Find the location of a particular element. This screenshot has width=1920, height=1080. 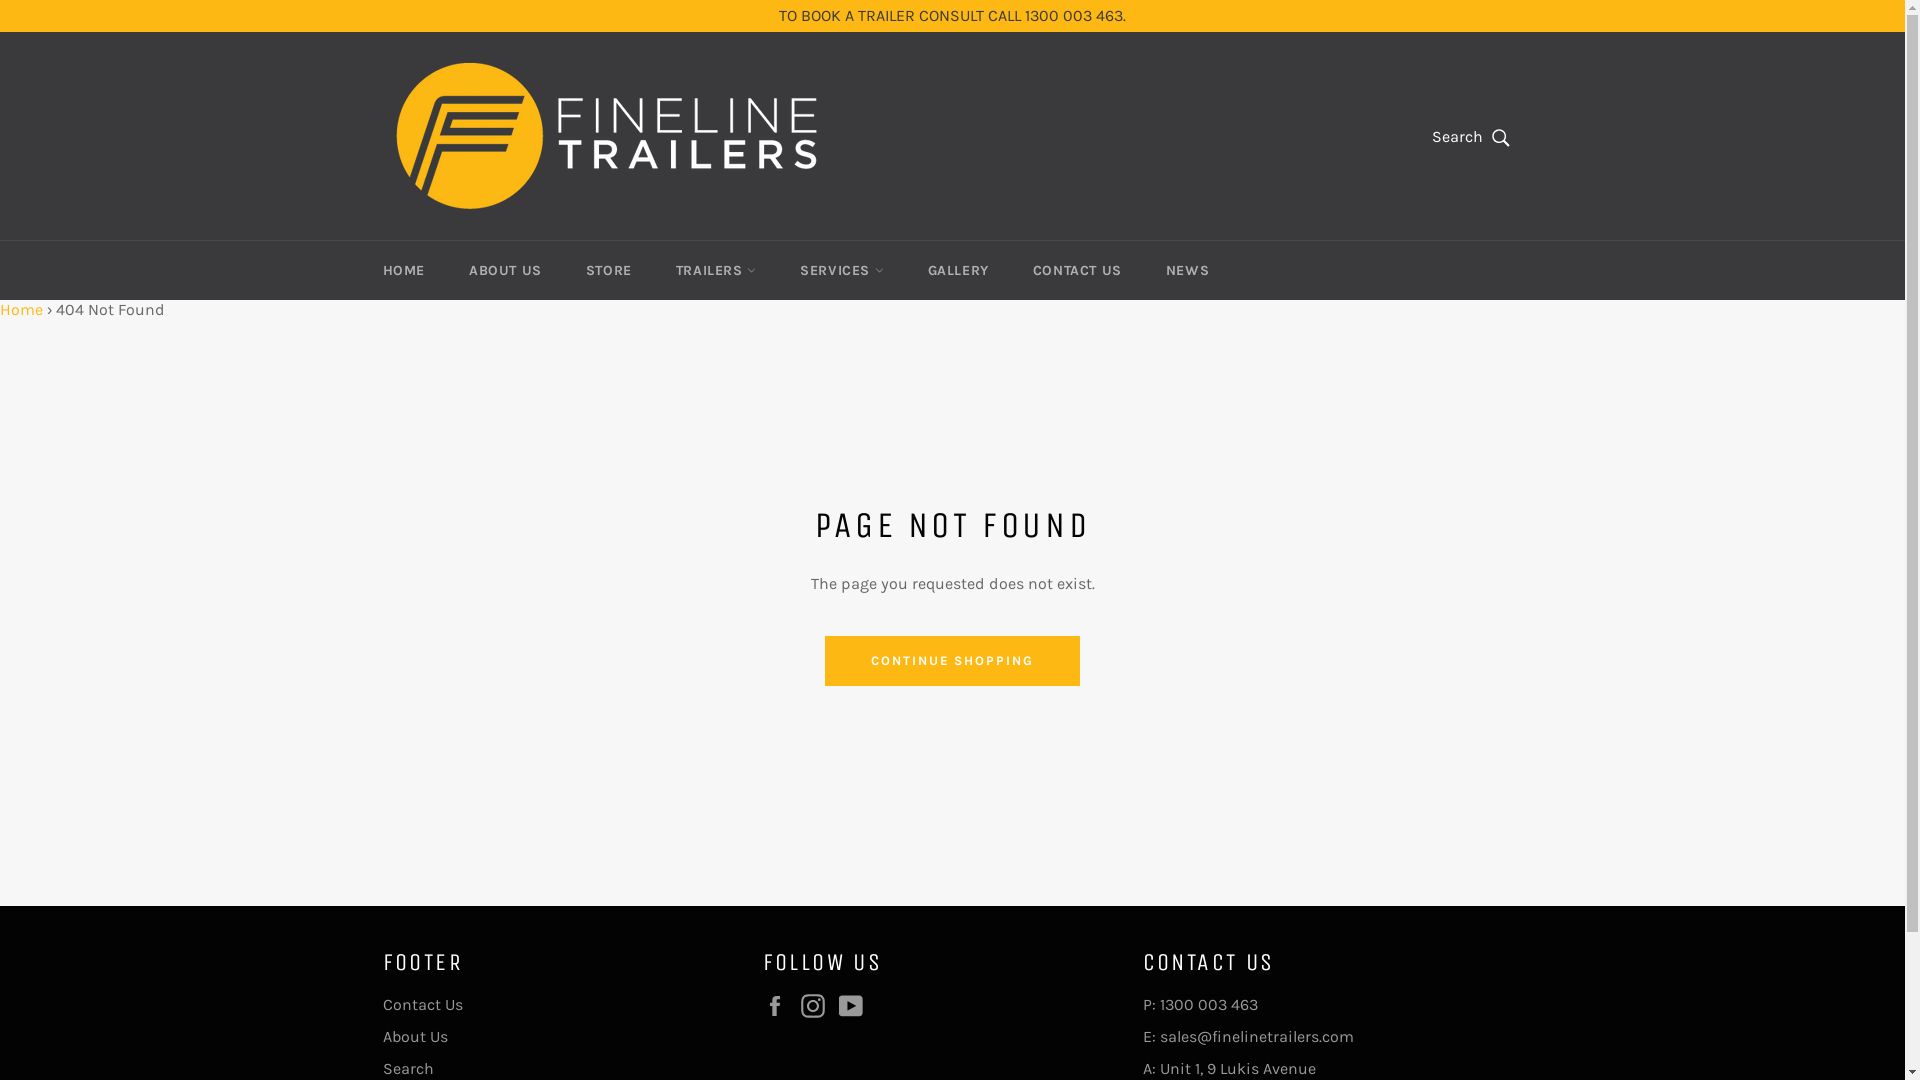

CONTINUE SHOPPING is located at coordinates (952, 661).